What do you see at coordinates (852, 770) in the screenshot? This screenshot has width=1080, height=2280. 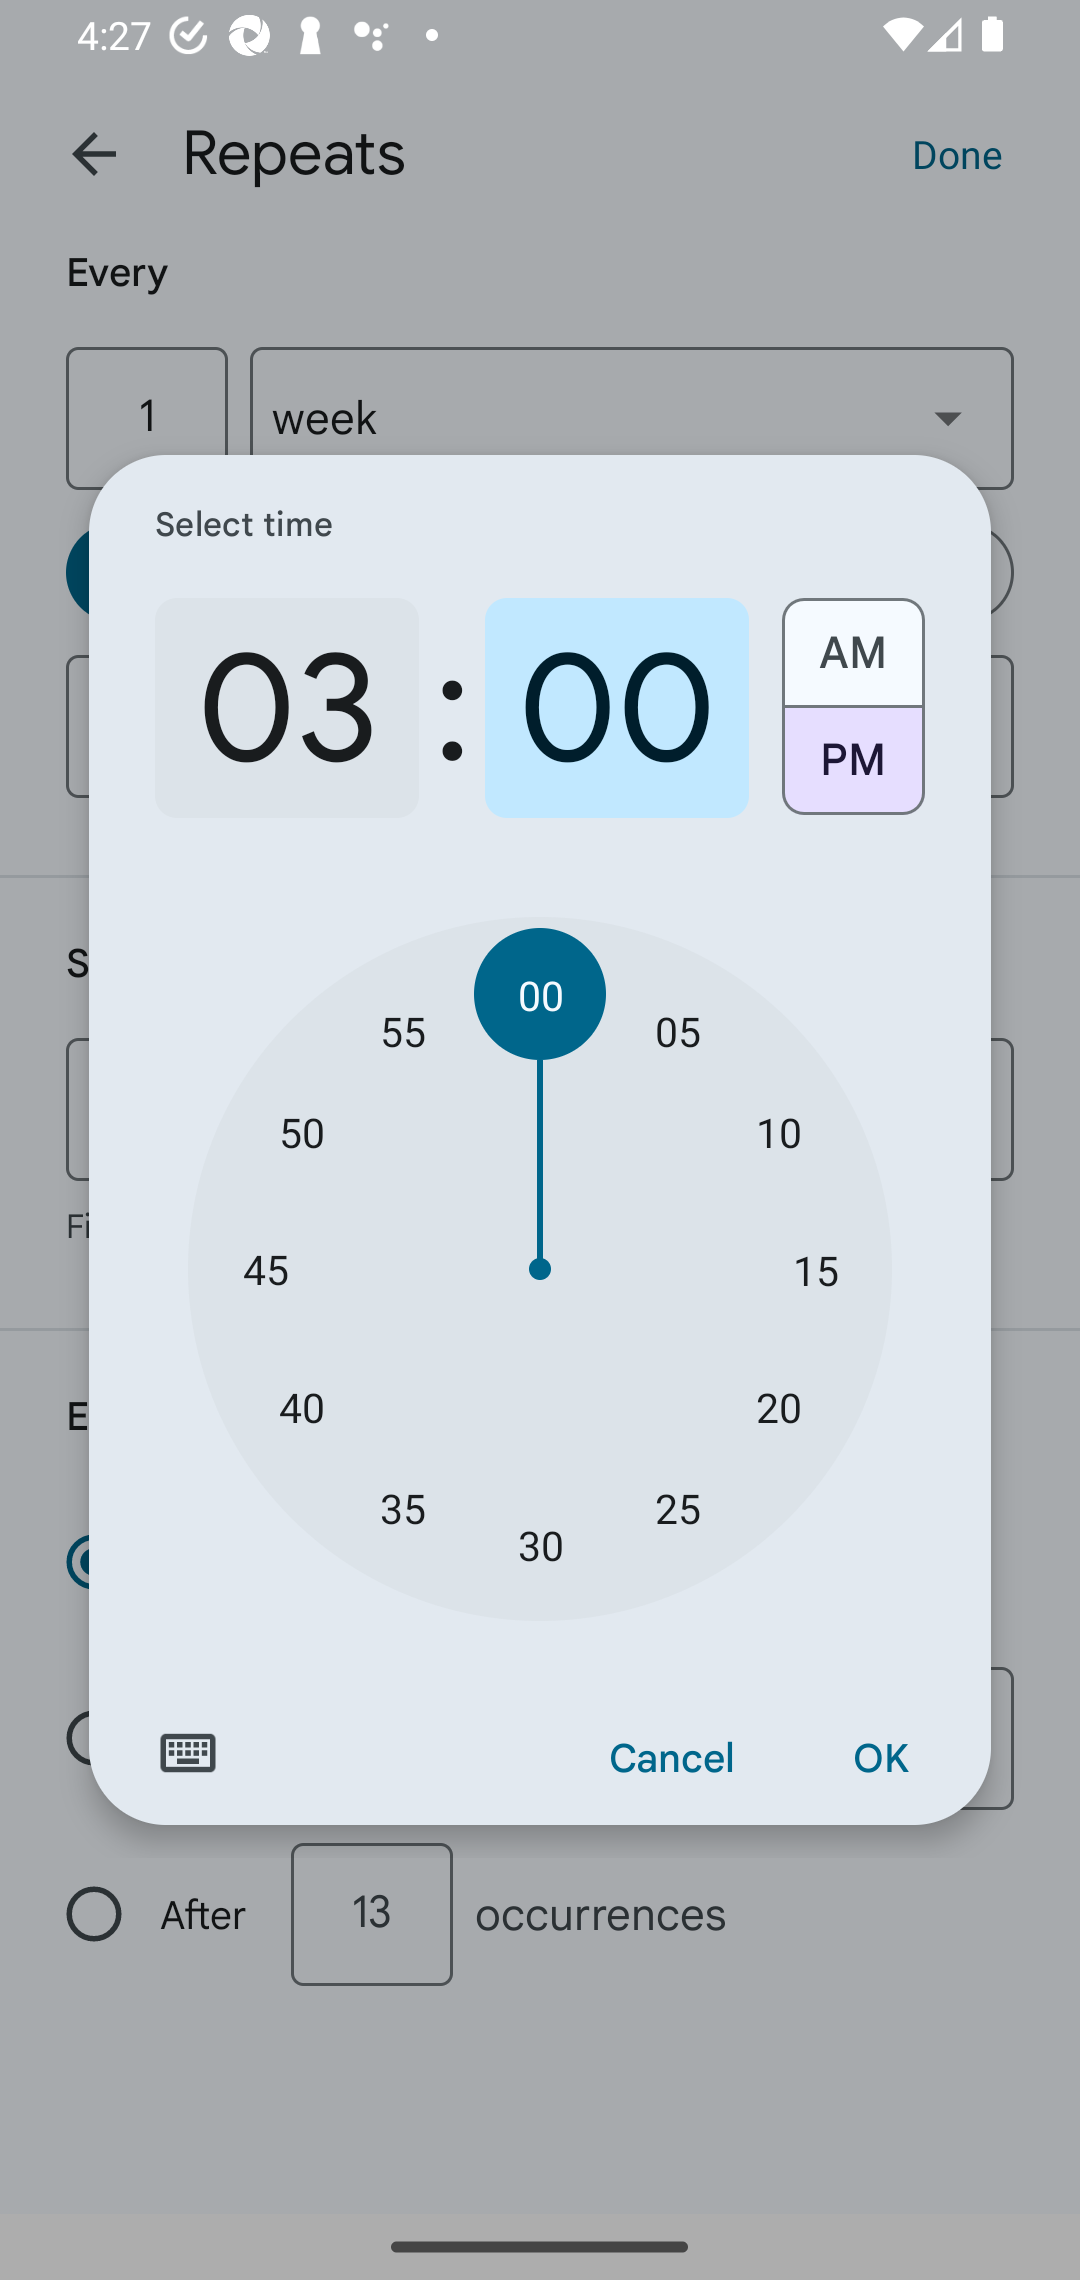 I see `PM` at bounding box center [852, 770].